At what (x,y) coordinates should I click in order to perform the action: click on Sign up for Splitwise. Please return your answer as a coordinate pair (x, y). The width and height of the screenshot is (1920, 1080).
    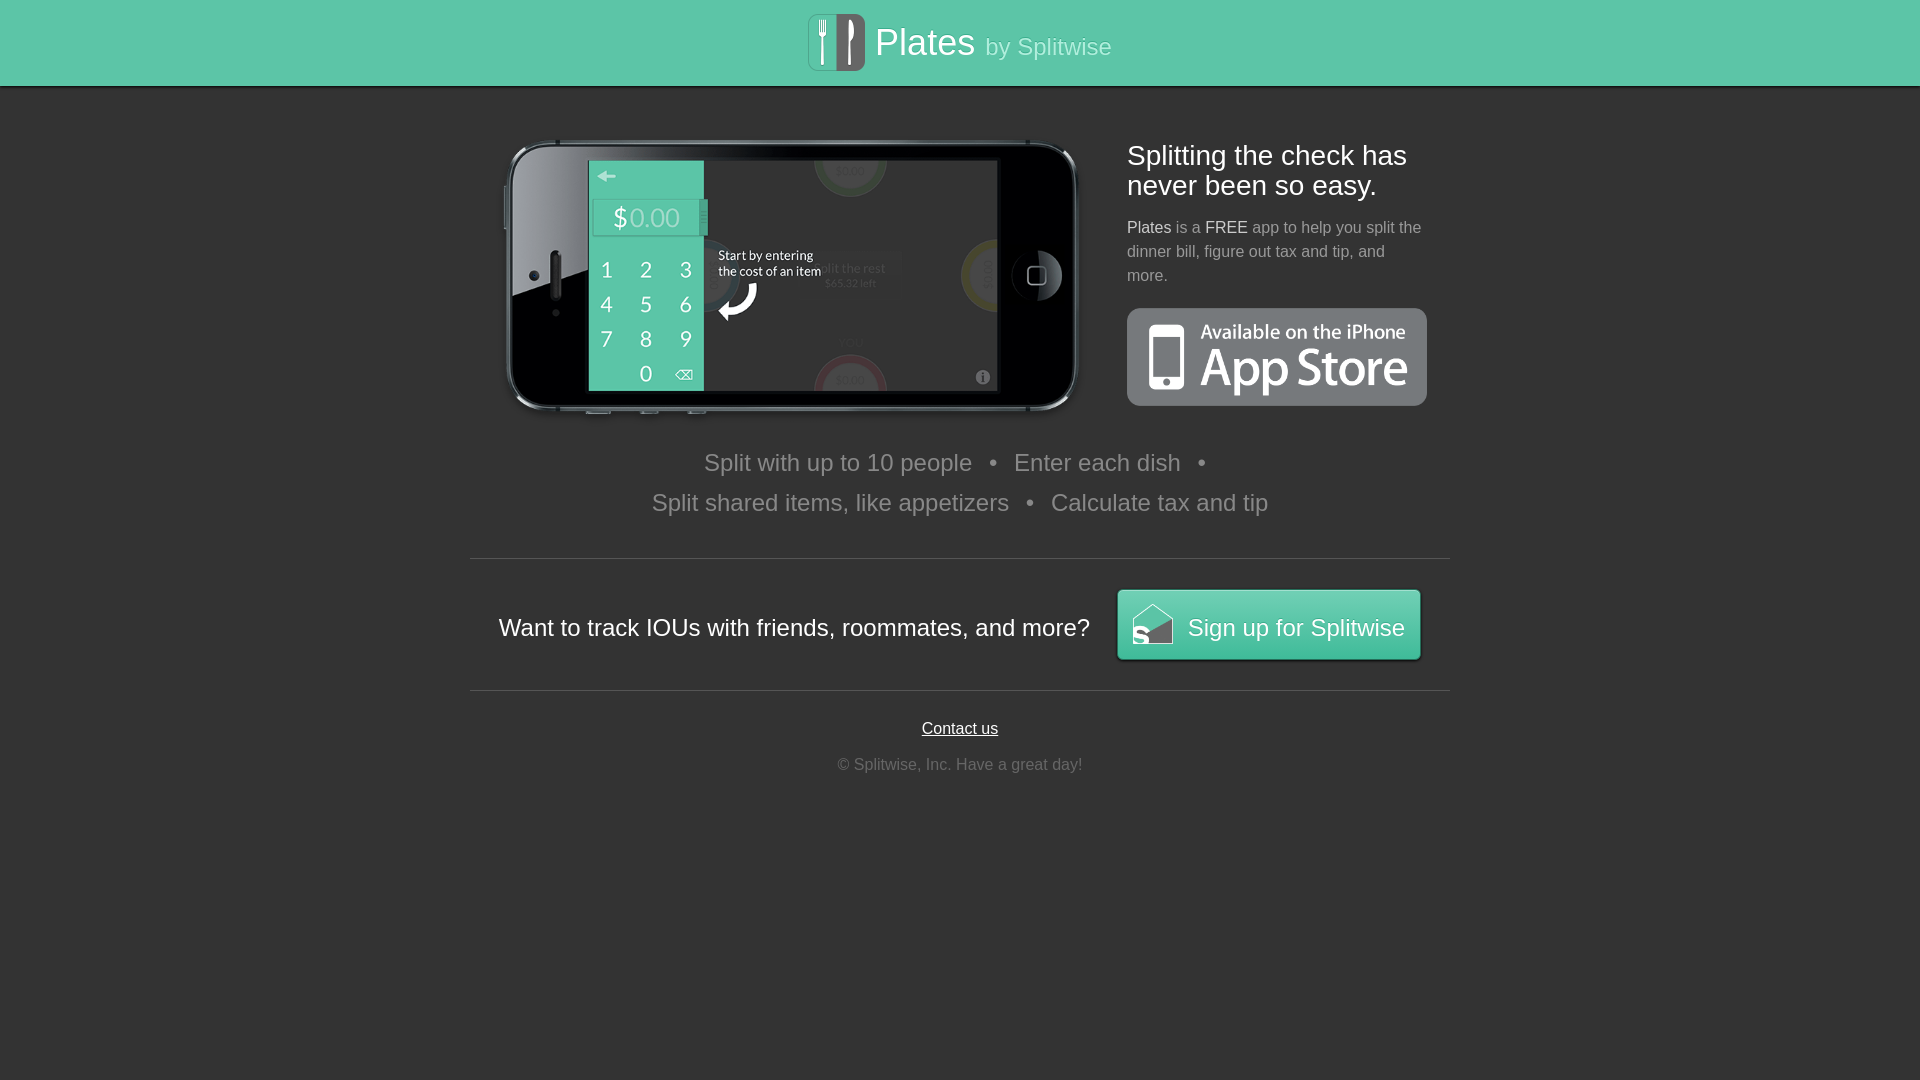
    Looking at the image, I should click on (1268, 624).